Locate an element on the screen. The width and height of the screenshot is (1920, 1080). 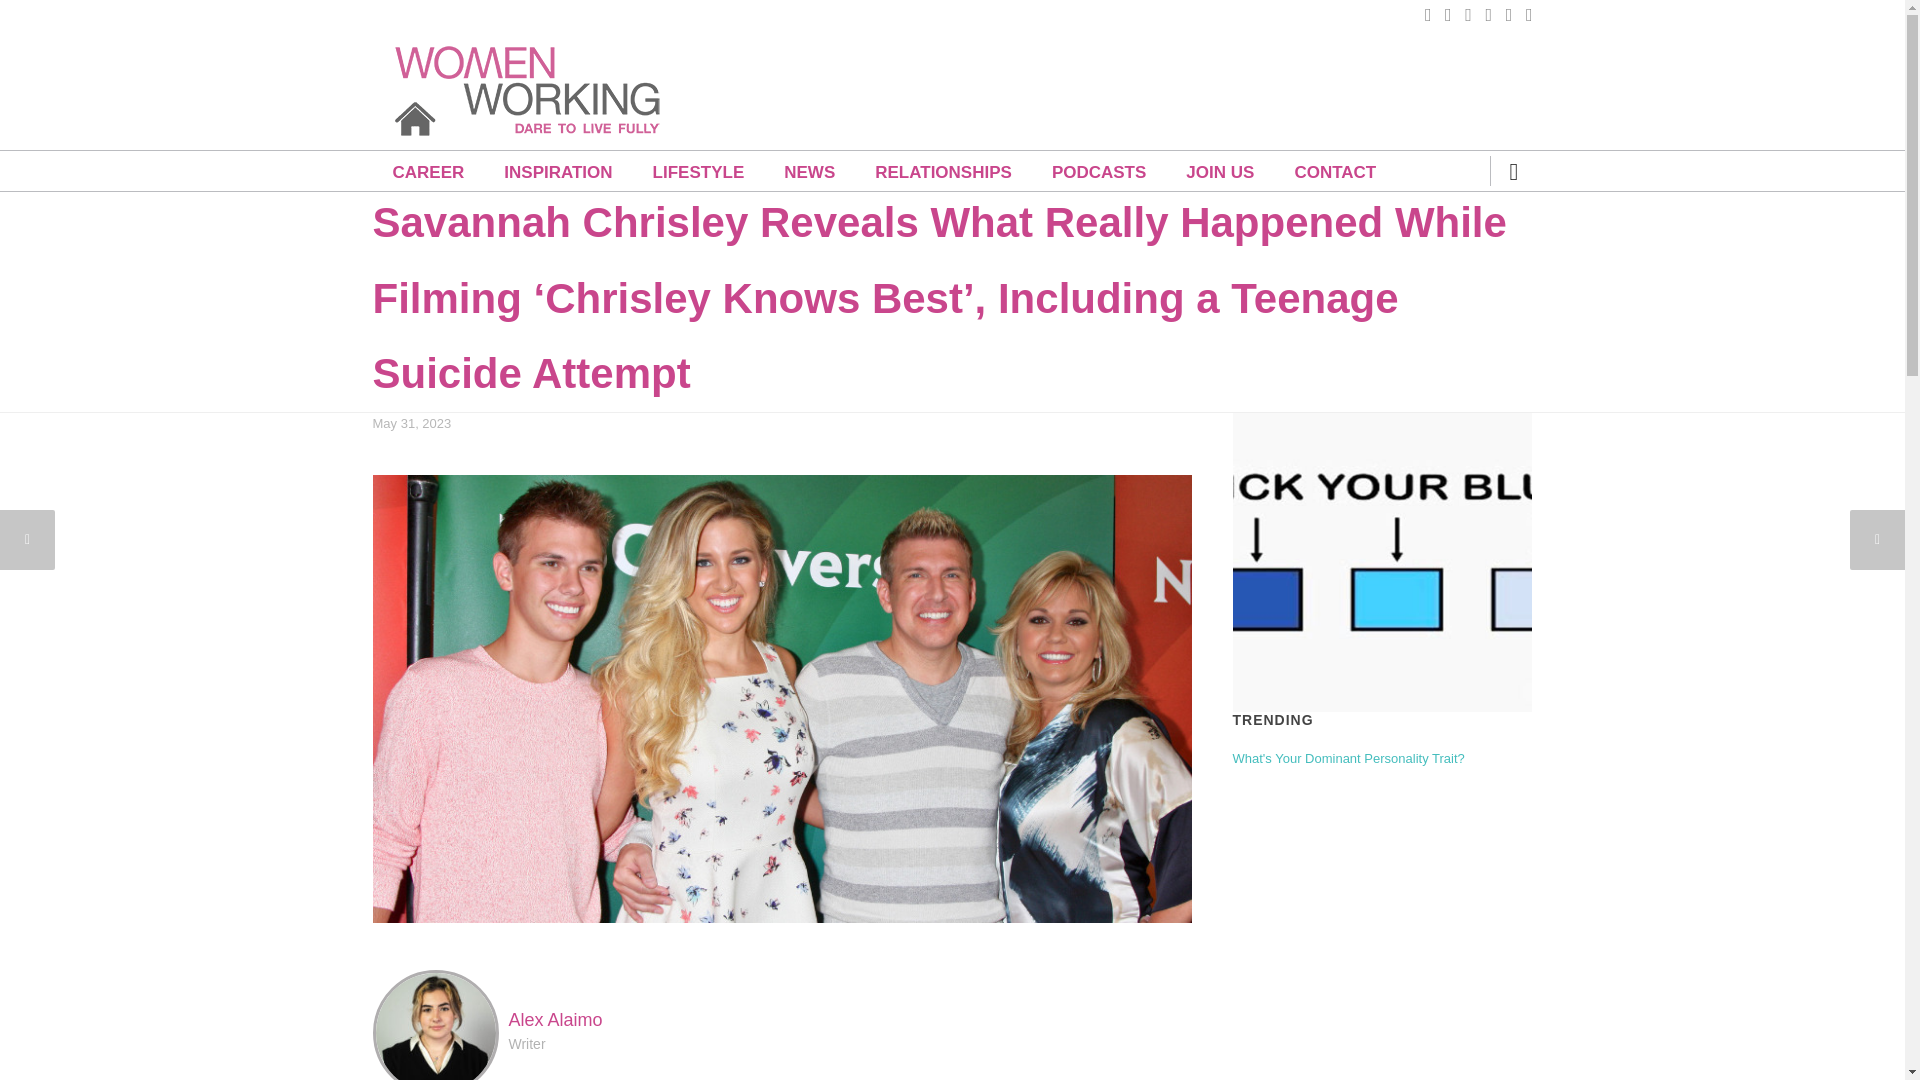
CAREER is located at coordinates (428, 172).